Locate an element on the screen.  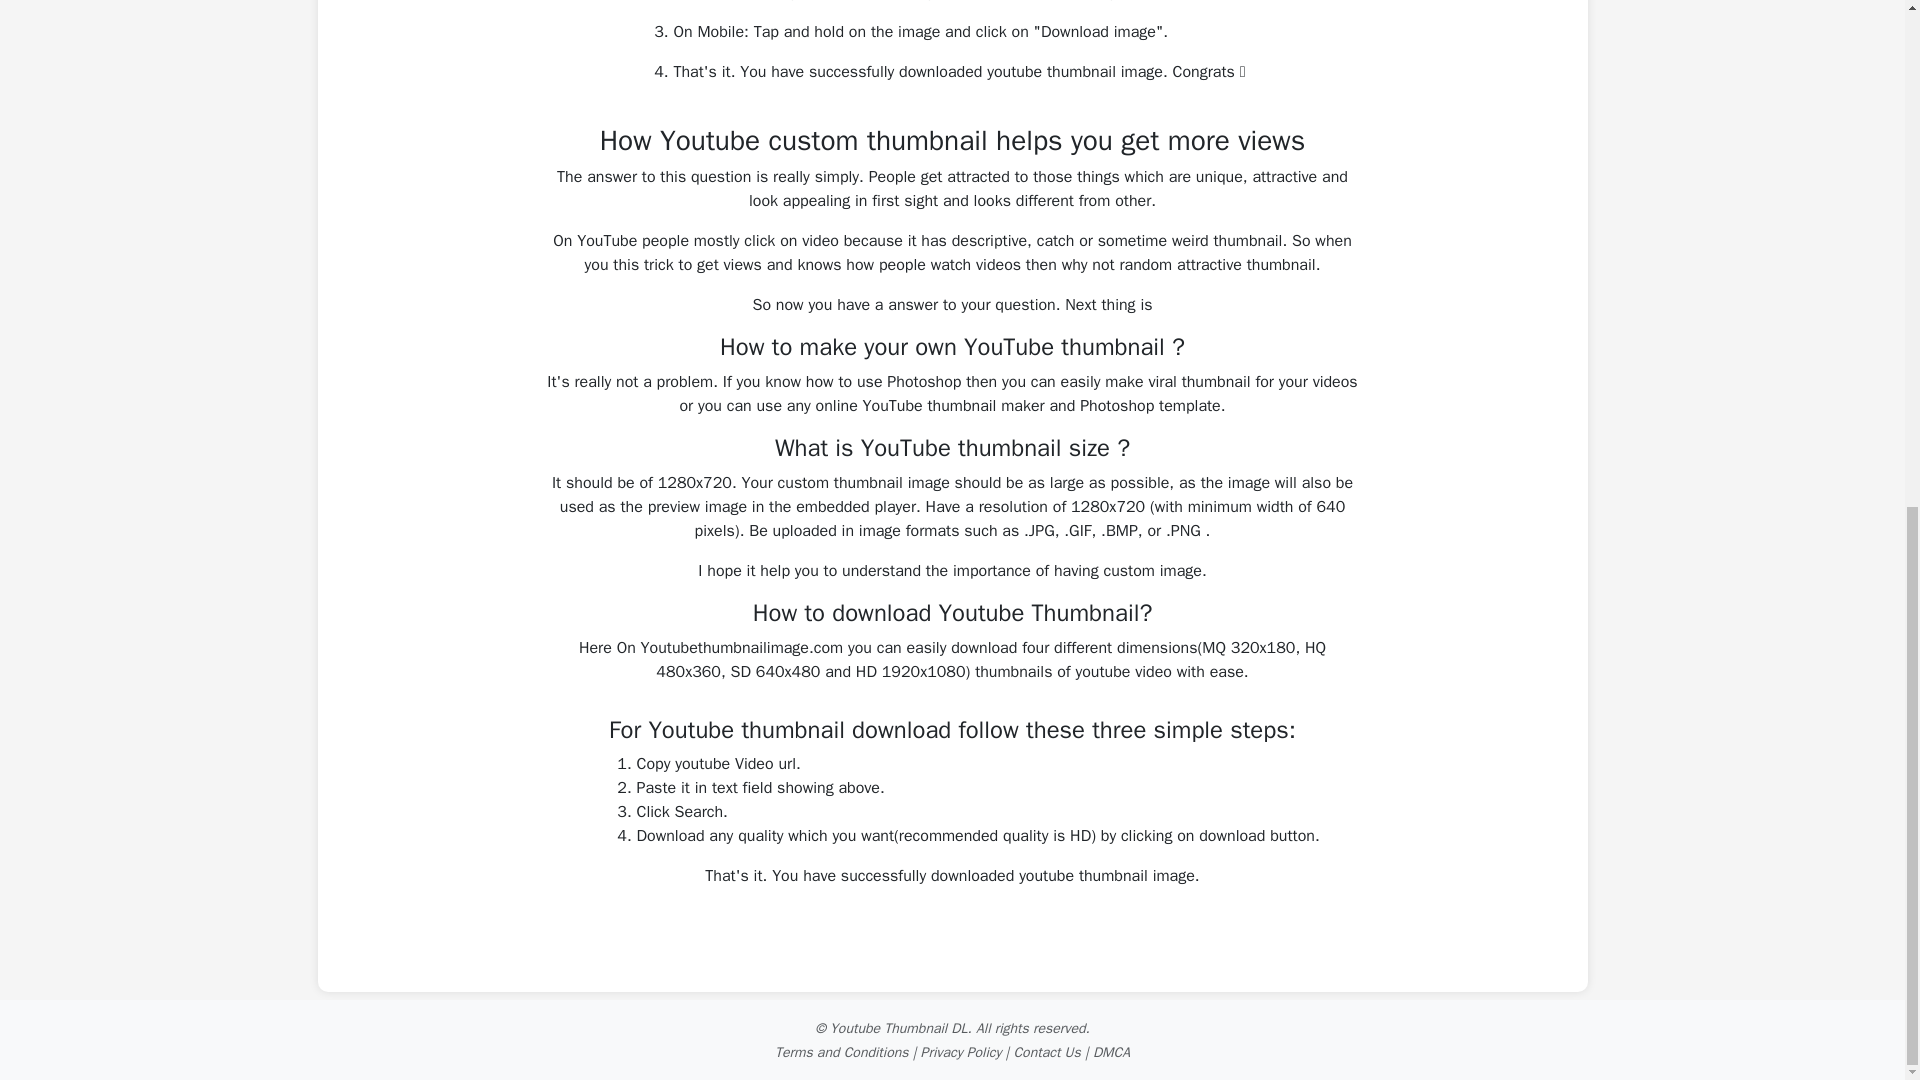
Terms and Conditions is located at coordinates (842, 1052).